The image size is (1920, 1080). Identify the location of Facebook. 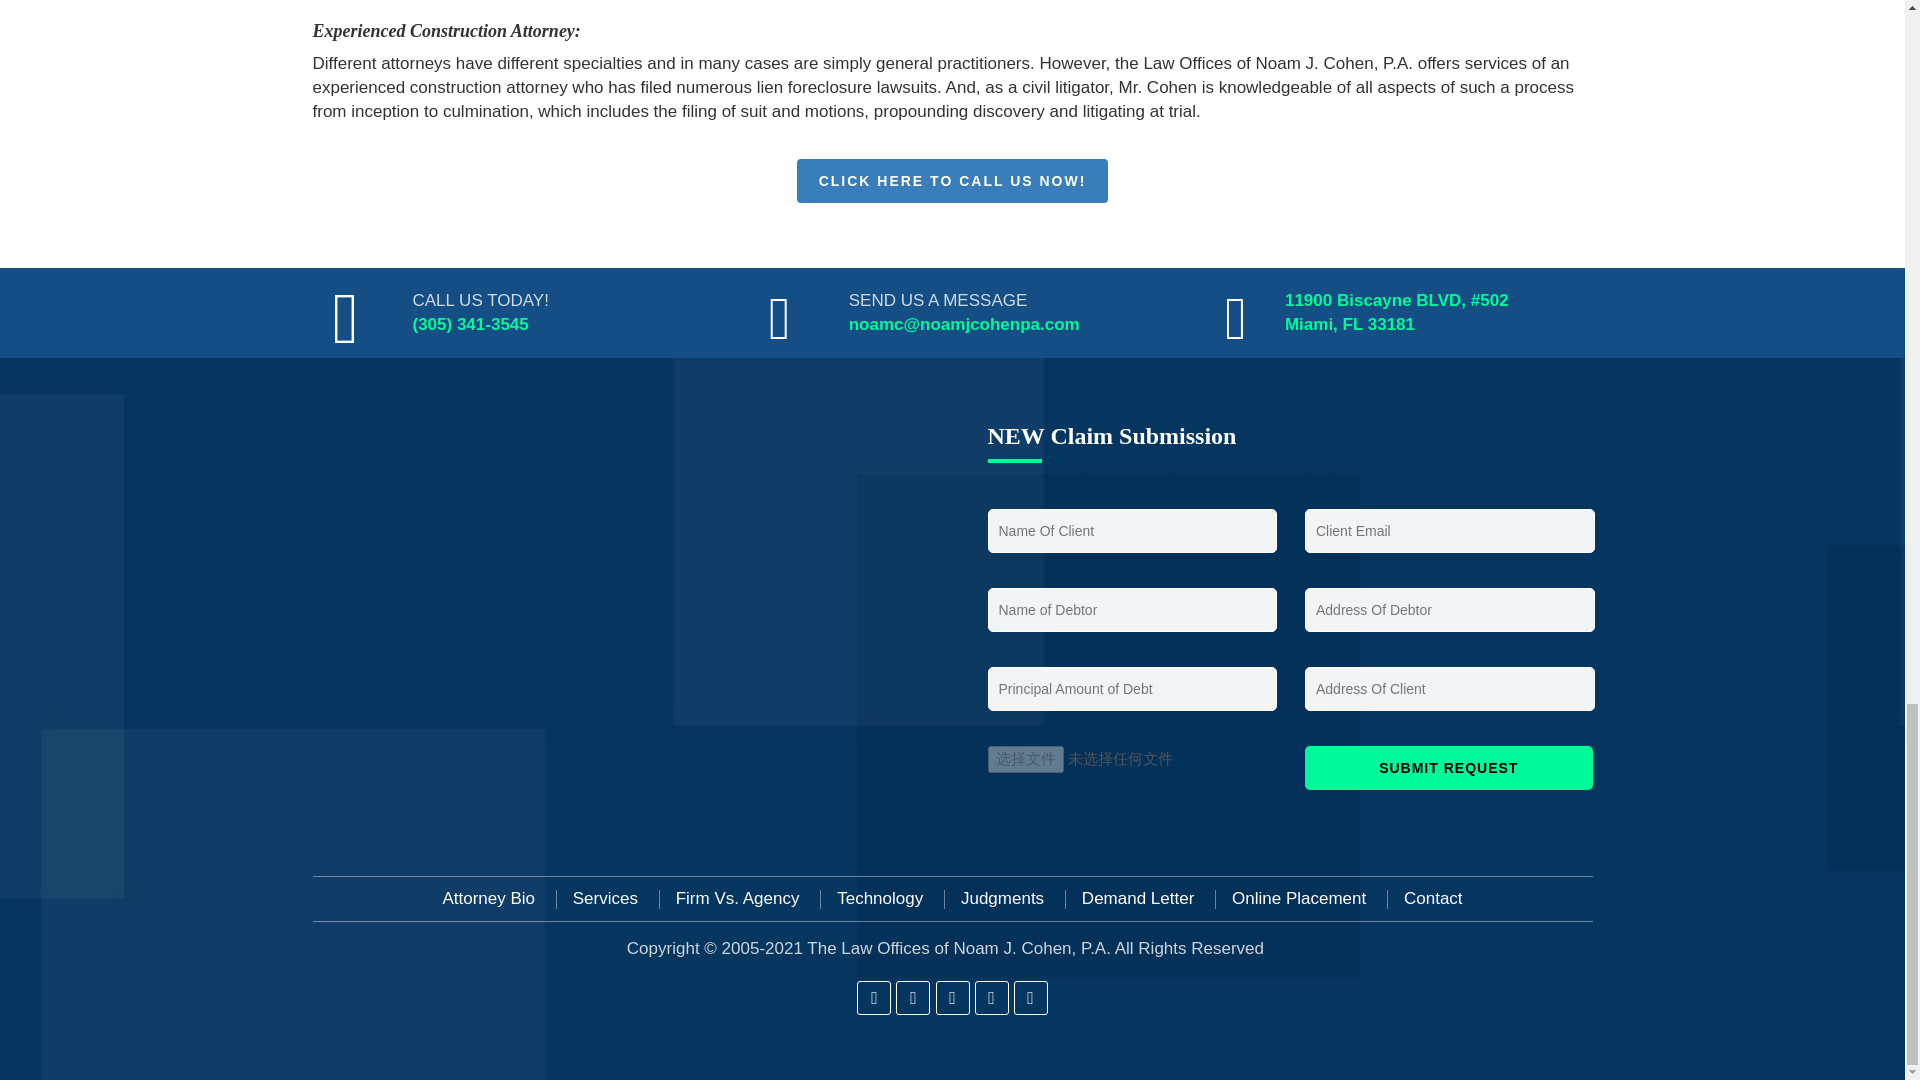
(873, 998).